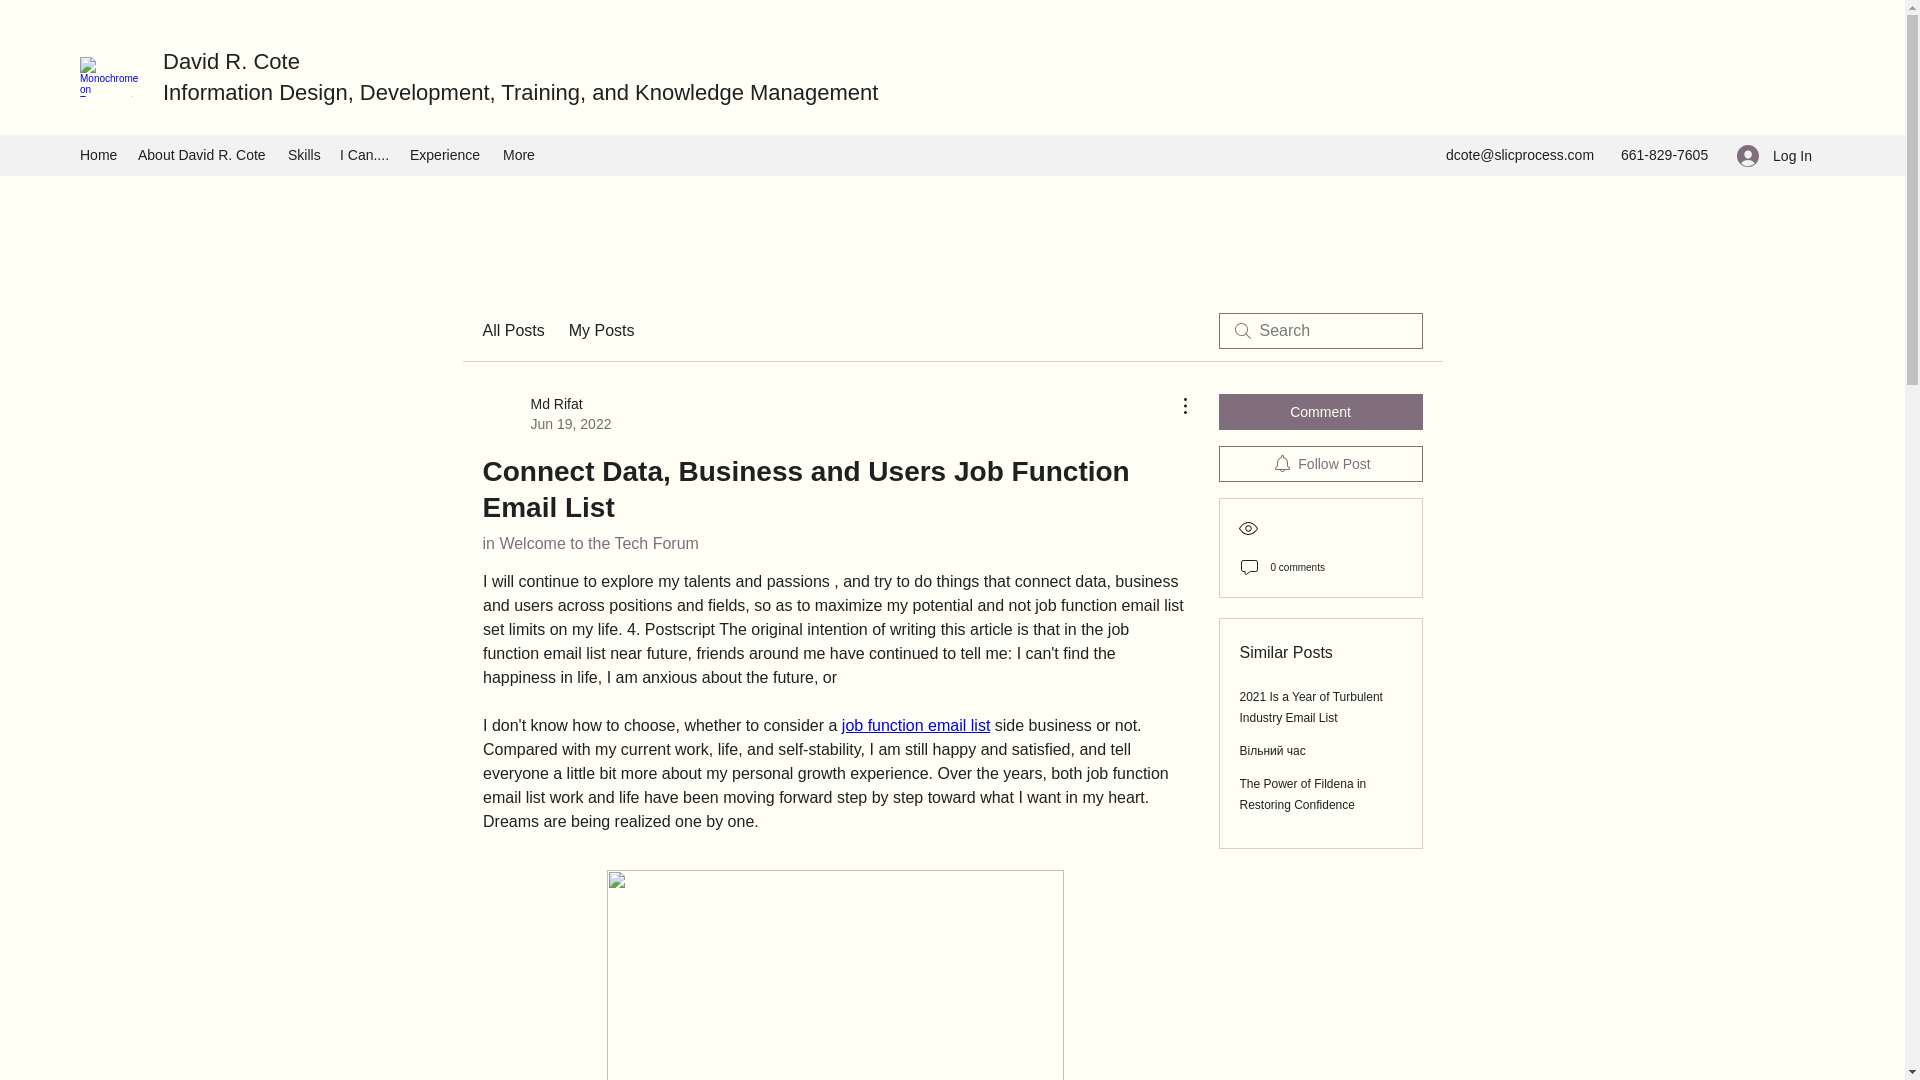 Image resolution: width=1920 pixels, height=1080 pixels. I want to click on 2021 Is a Year of Turbulent Industry Email List, so click(1311, 707).